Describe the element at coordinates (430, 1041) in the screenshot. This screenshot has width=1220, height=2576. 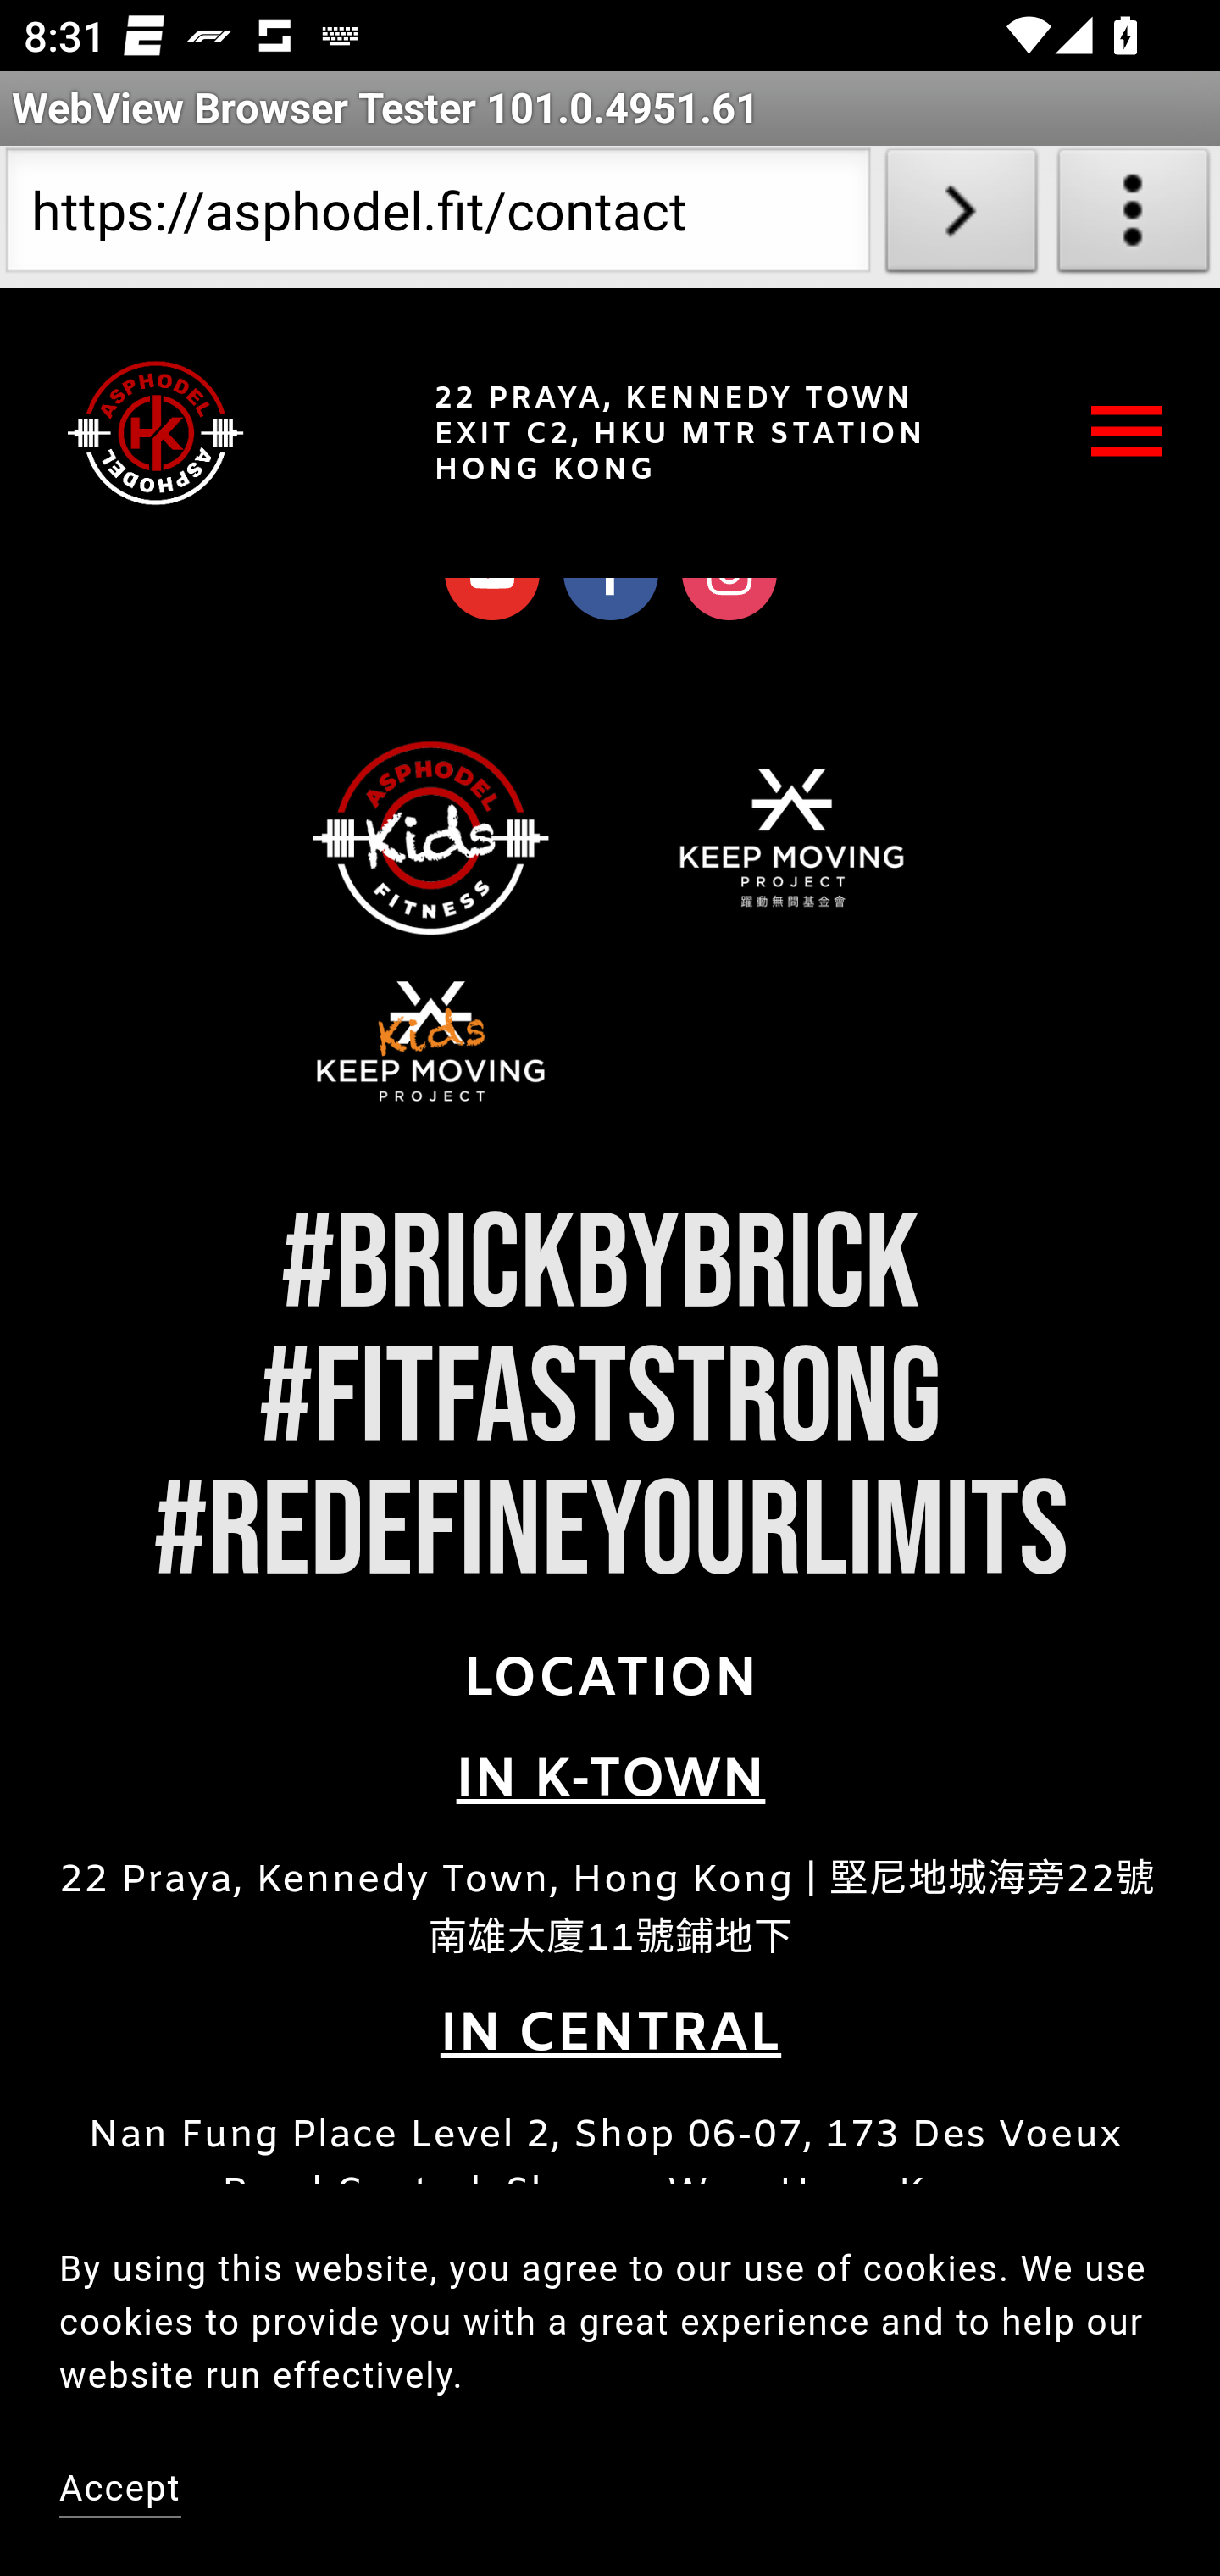
I see `KMP KIDS logo website.png` at that location.